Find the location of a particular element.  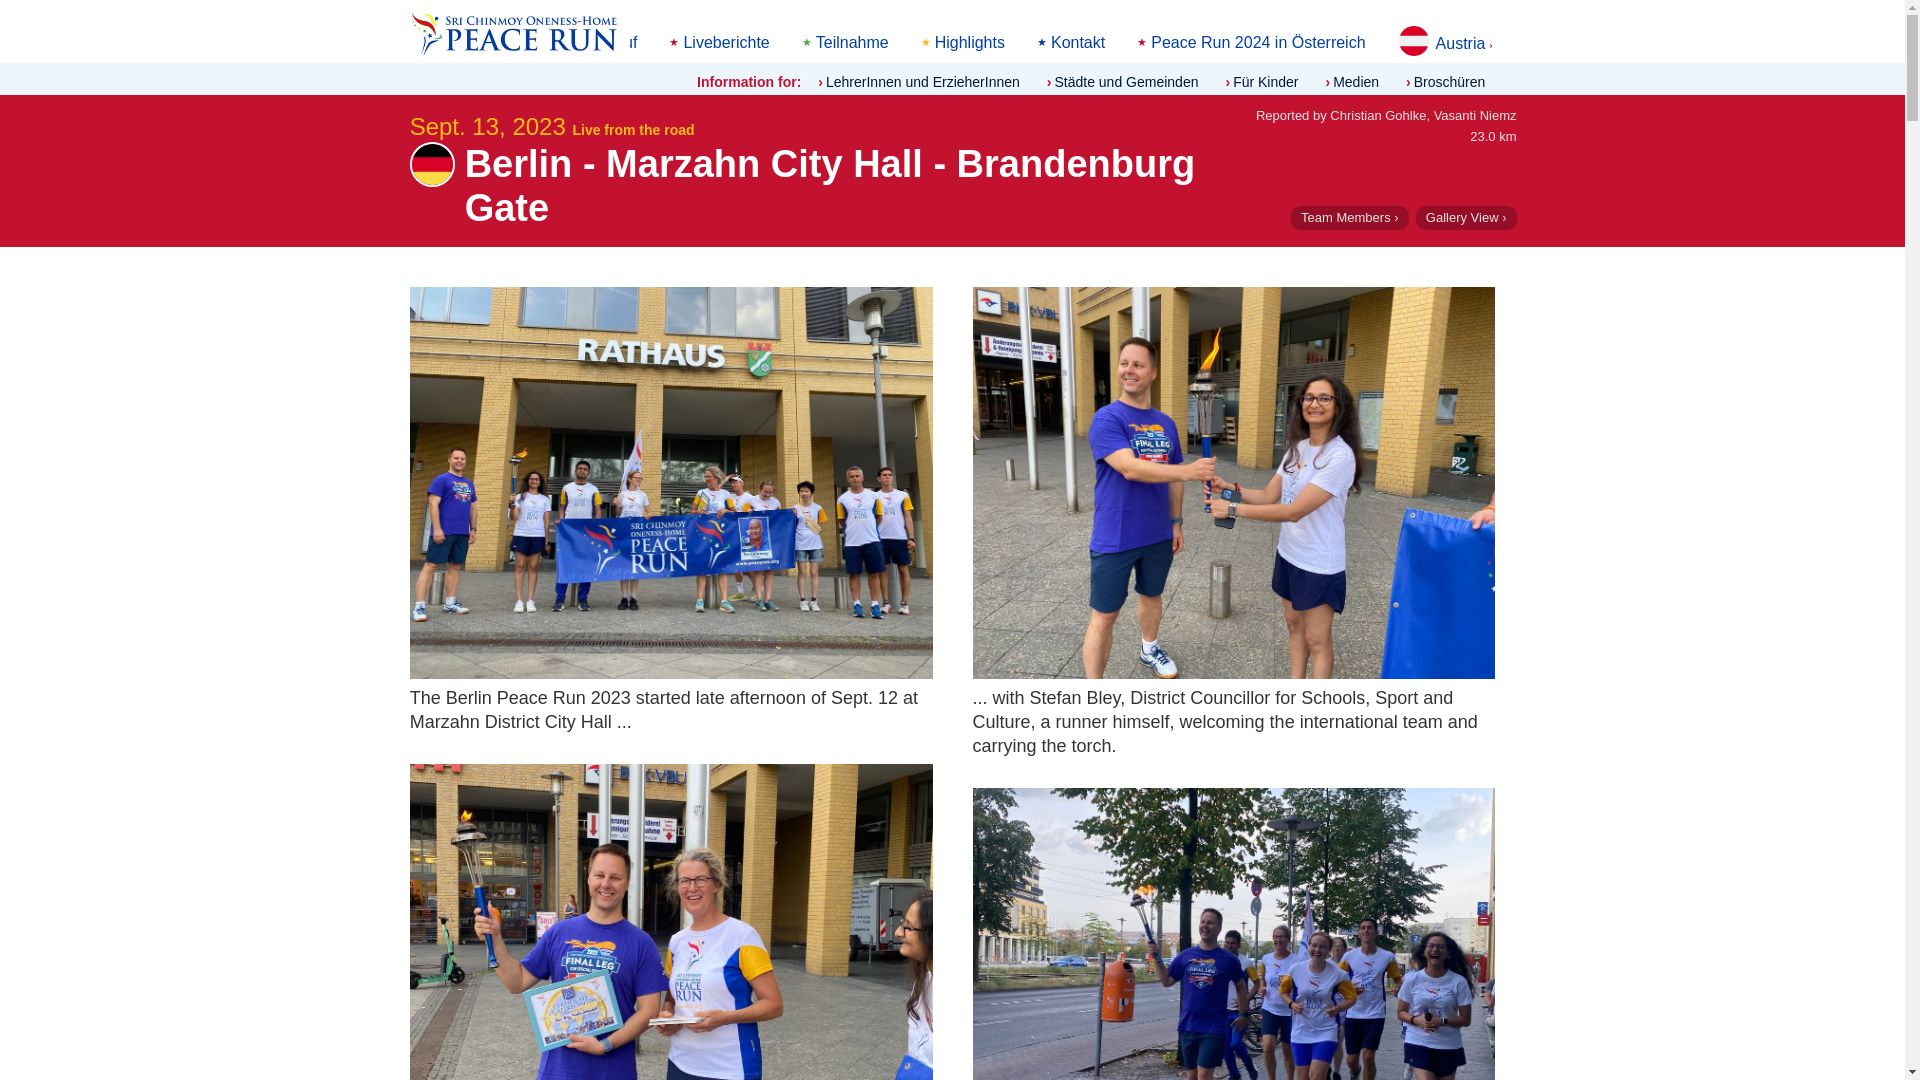

Liveberichte is located at coordinates (725, 42).